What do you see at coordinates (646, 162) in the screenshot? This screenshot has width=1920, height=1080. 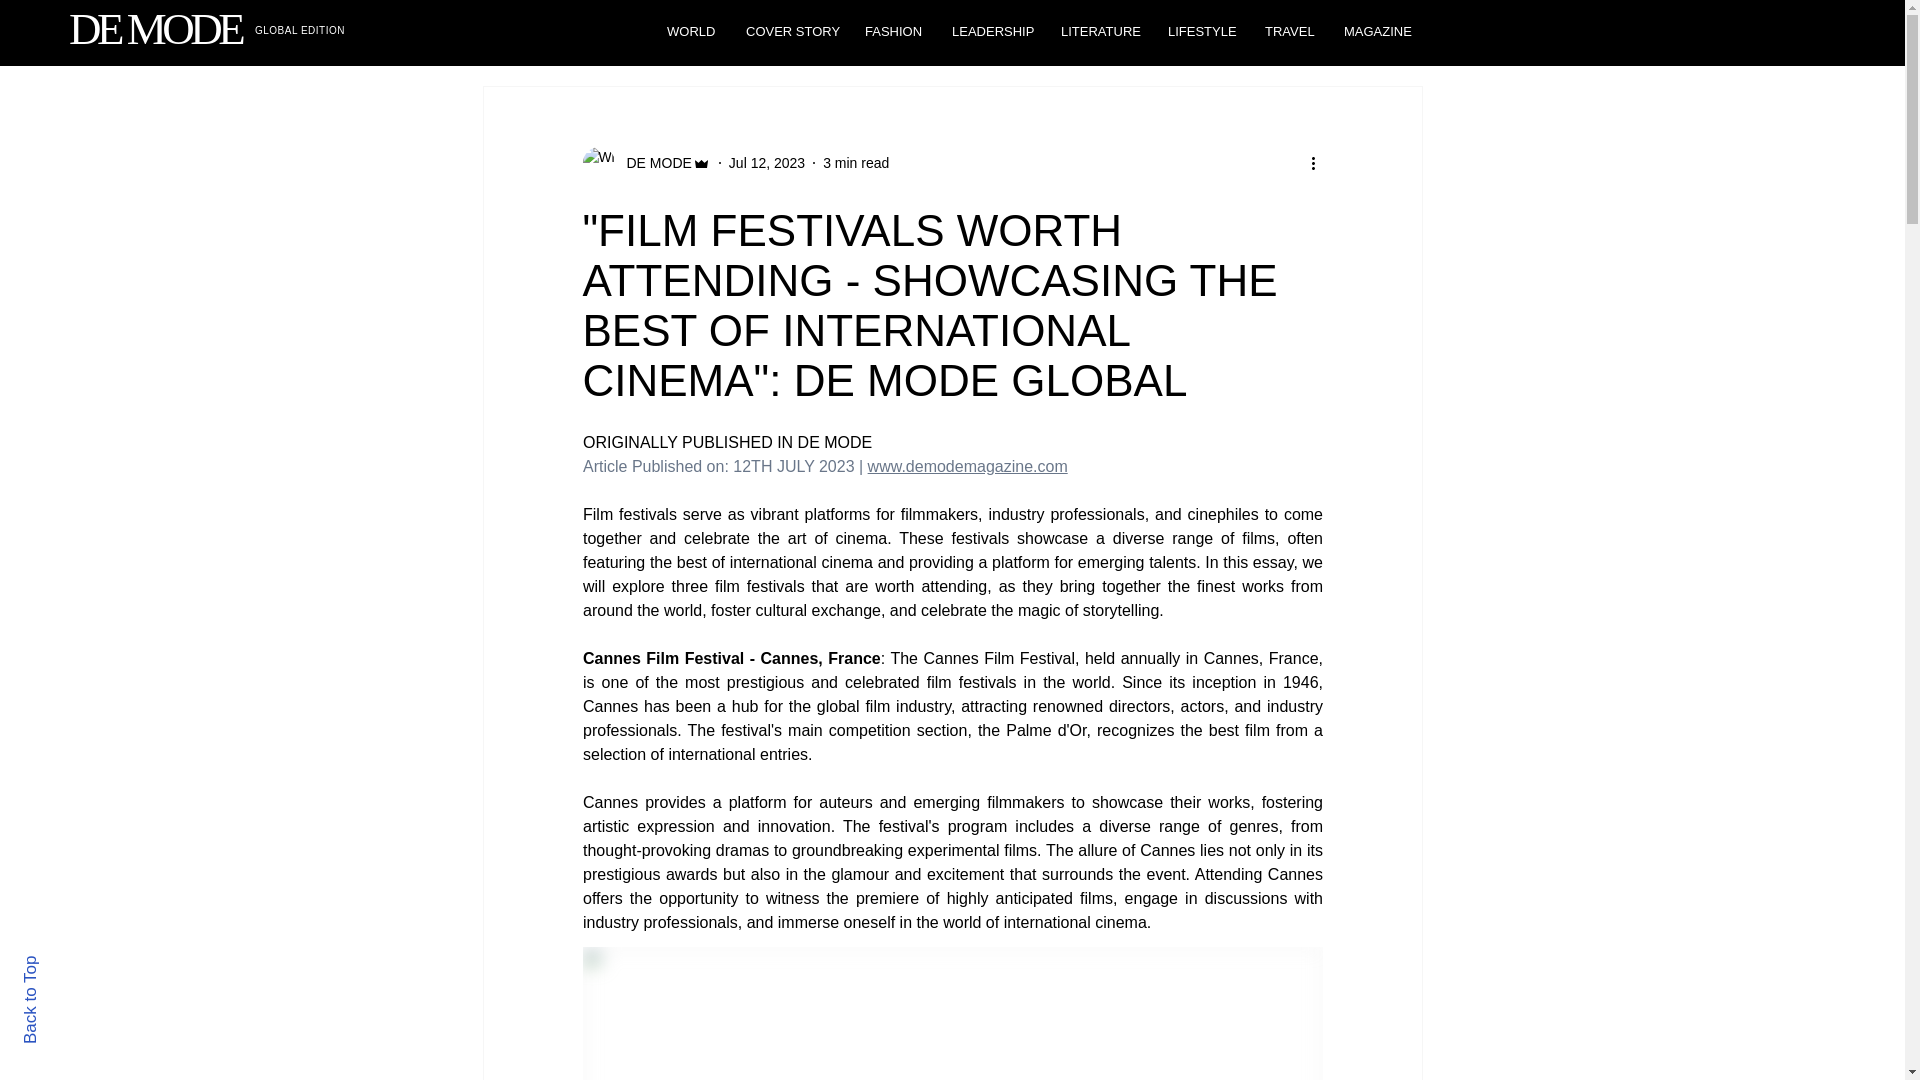 I see `DE MODE` at bounding box center [646, 162].